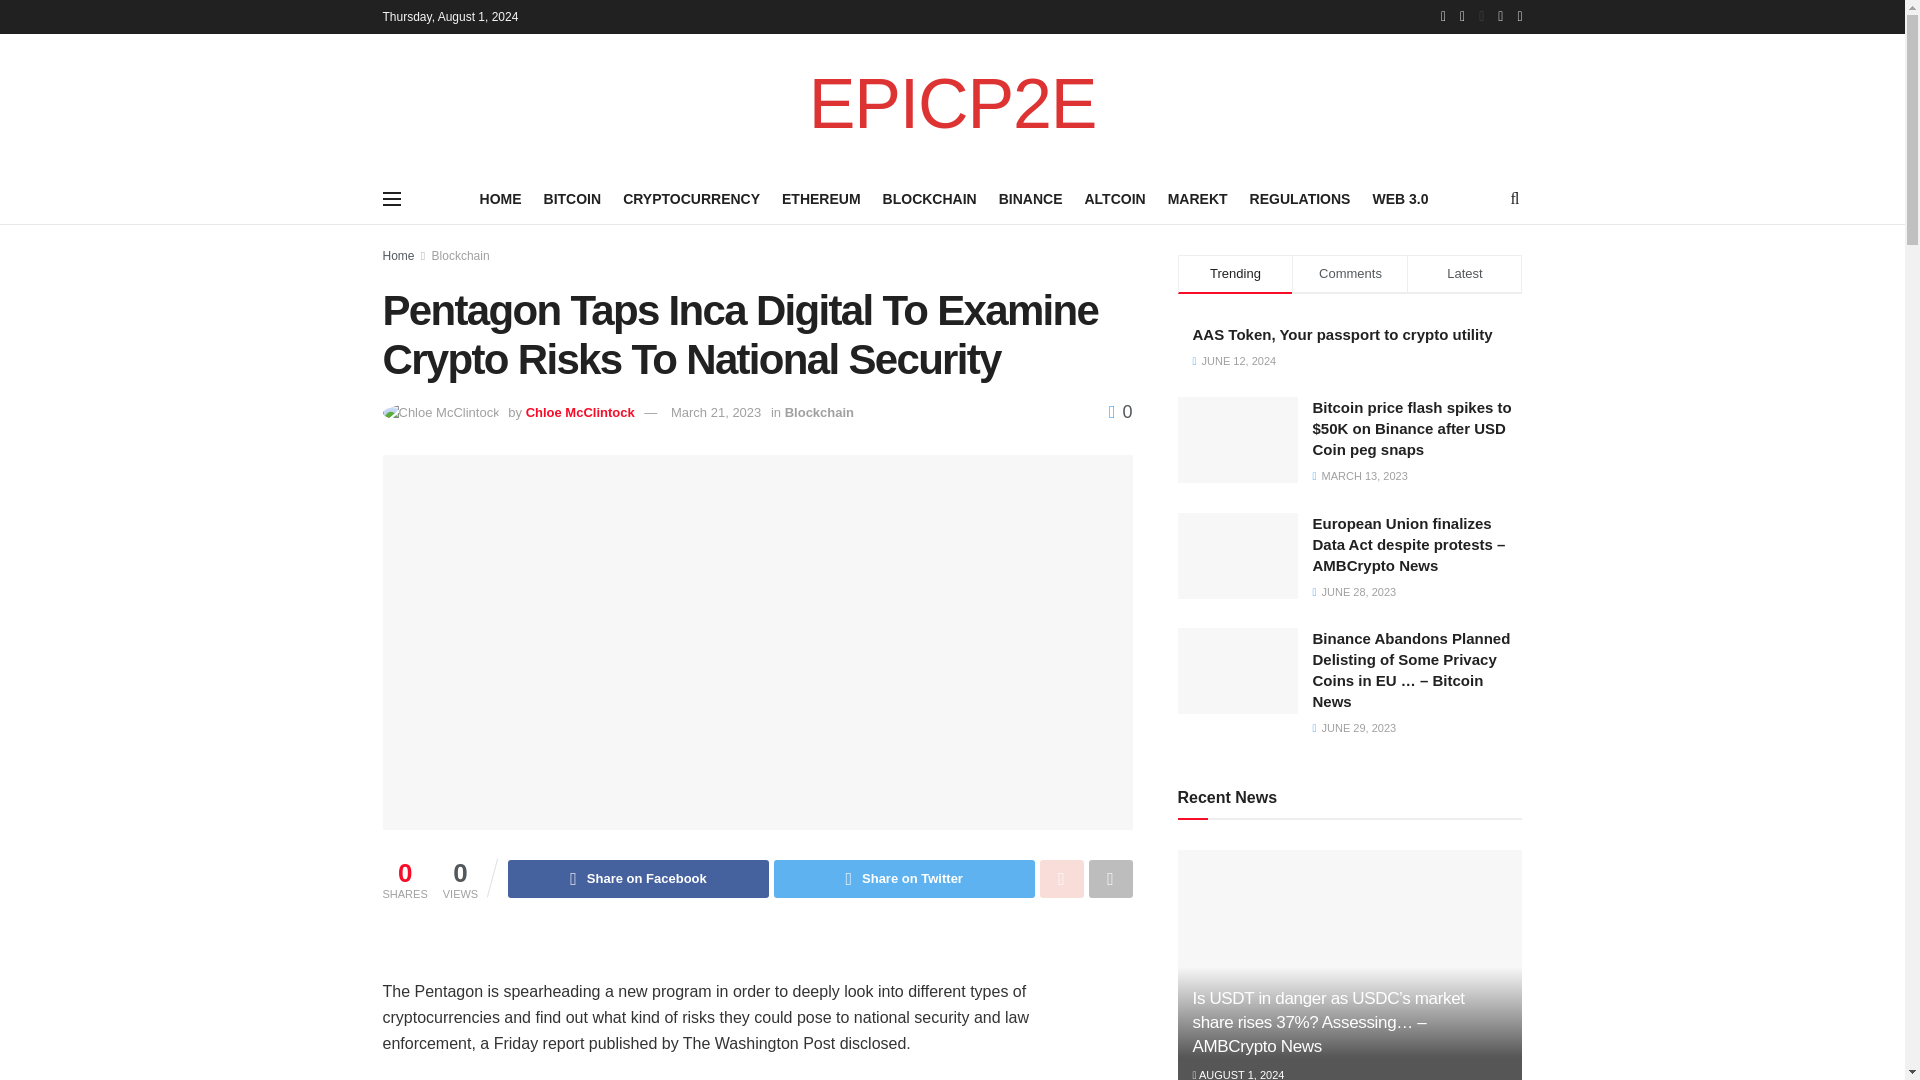 The image size is (1920, 1080). Describe the element at coordinates (1198, 198) in the screenshot. I see `MAREKT` at that location.